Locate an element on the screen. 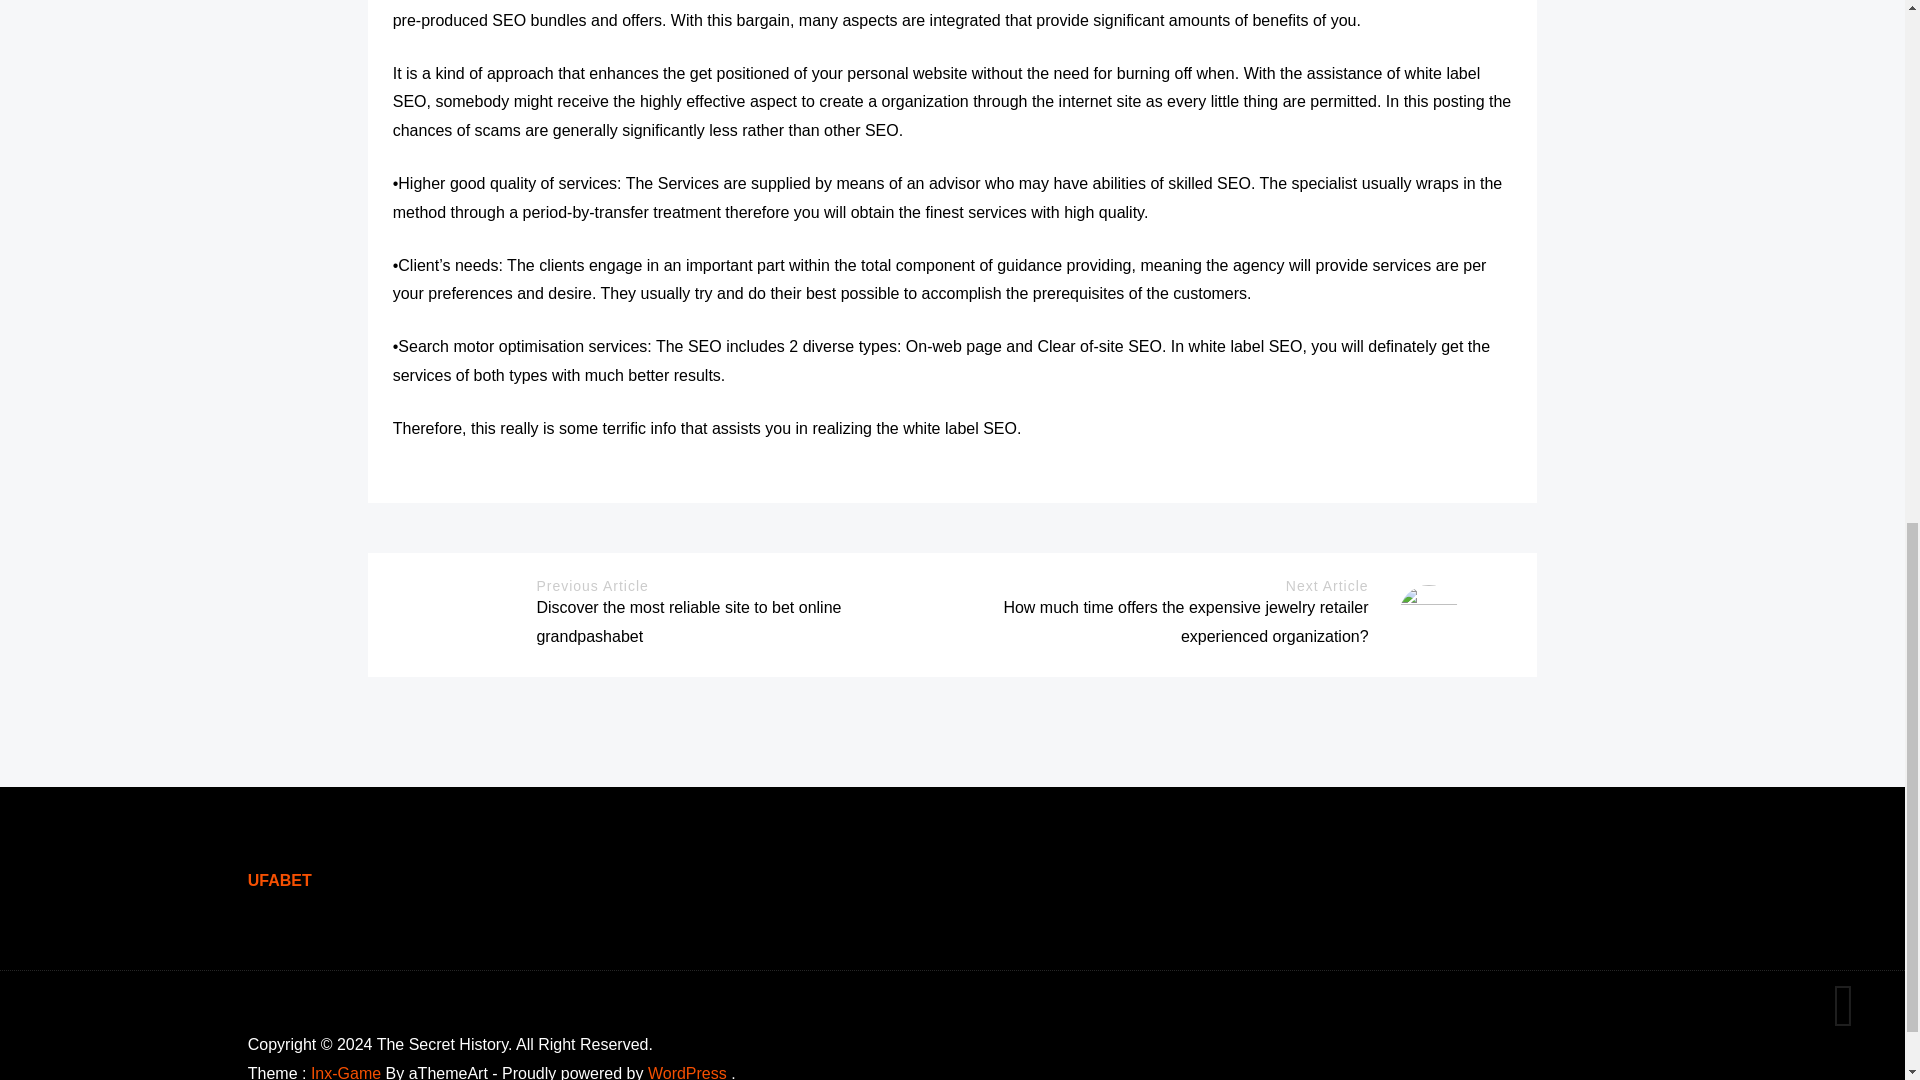 This screenshot has width=1920, height=1080. UFABET is located at coordinates (279, 880).